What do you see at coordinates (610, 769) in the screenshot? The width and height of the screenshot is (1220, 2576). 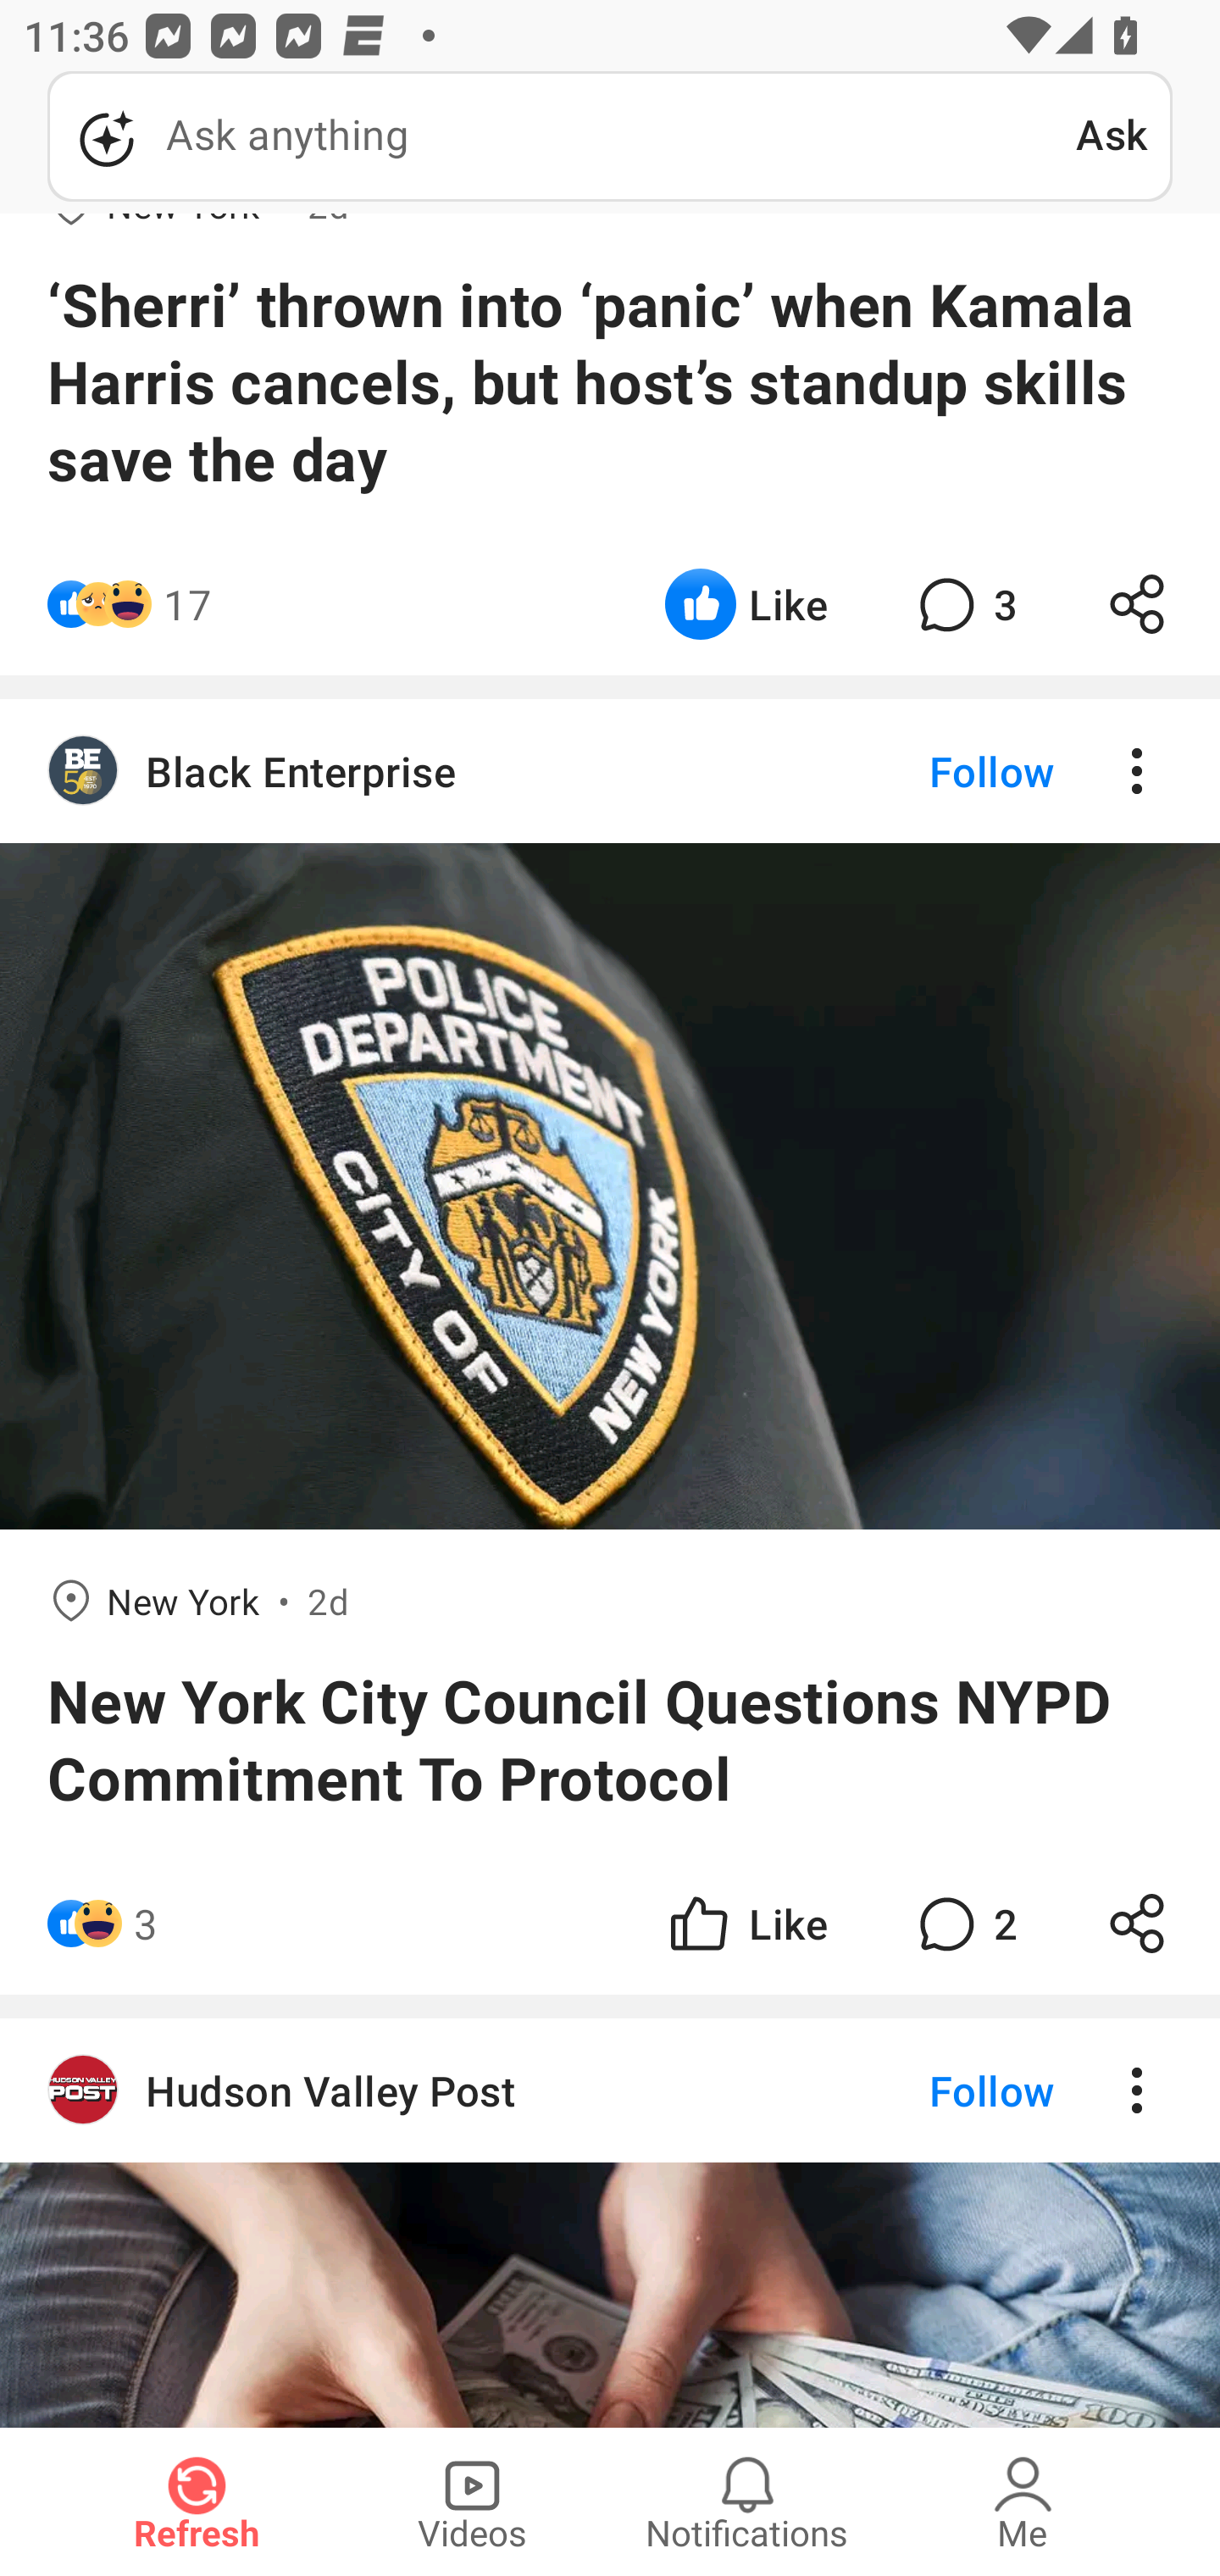 I see `Black Enterprise Follow` at bounding box center [610, 769].